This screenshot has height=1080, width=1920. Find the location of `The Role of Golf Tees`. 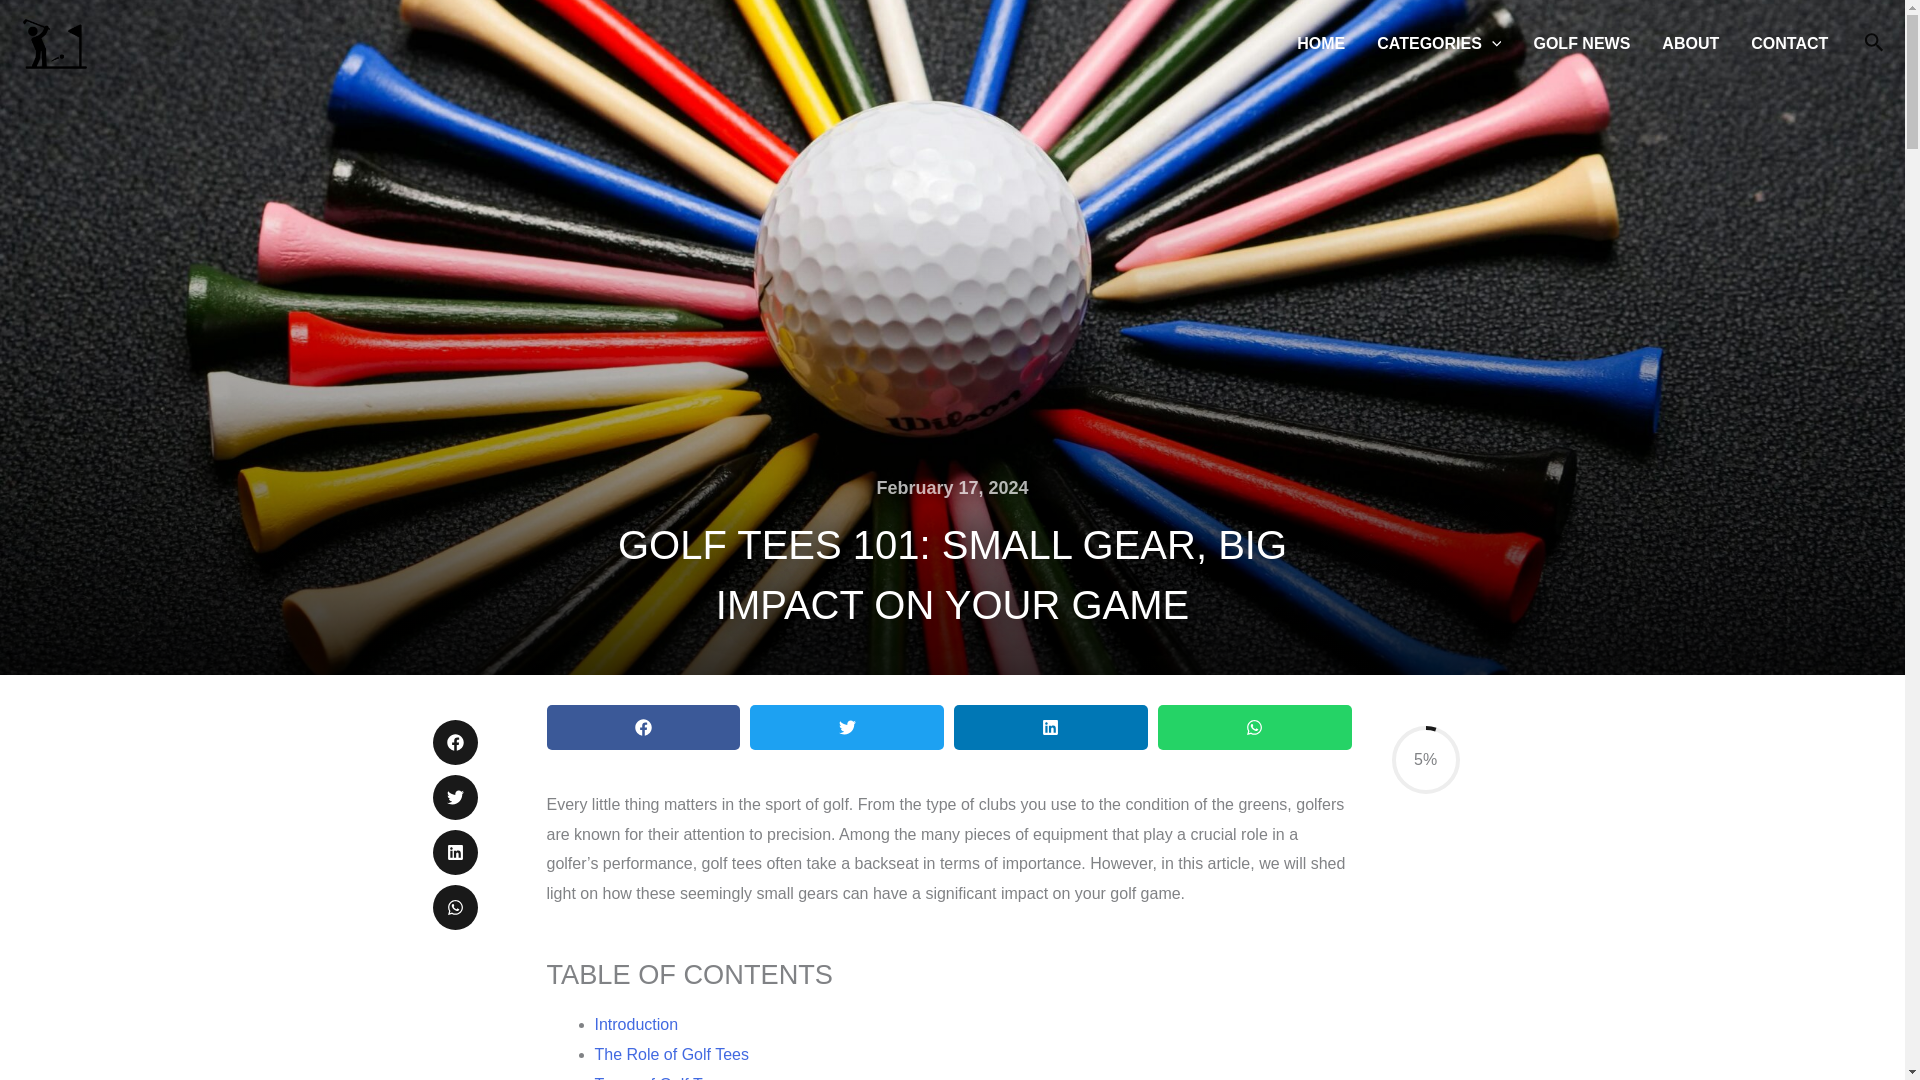

The Role of Golf Tees is located at coordinates (670, 1054).